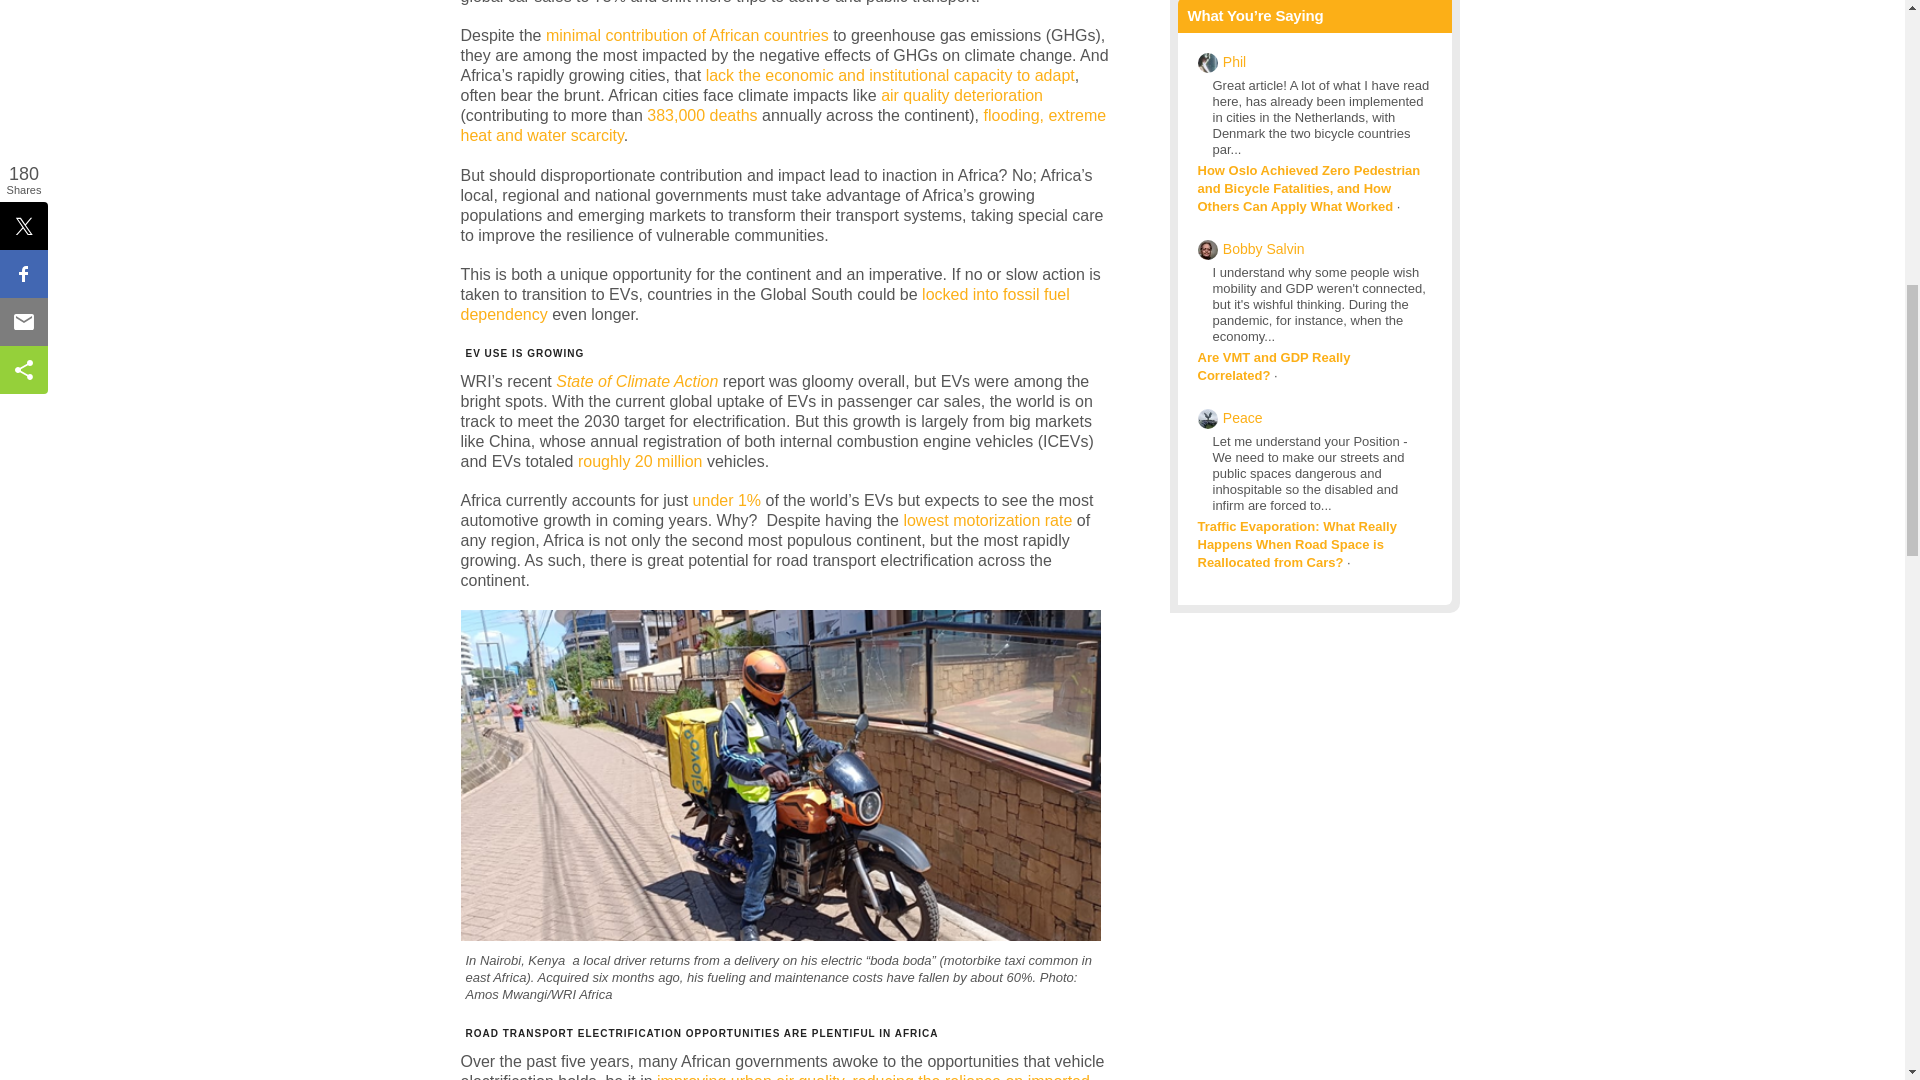  What do you see at coordinates (1264, 248) in the screenshot?
I see `Bobby Salvin` at bounding box center [1264, 248].